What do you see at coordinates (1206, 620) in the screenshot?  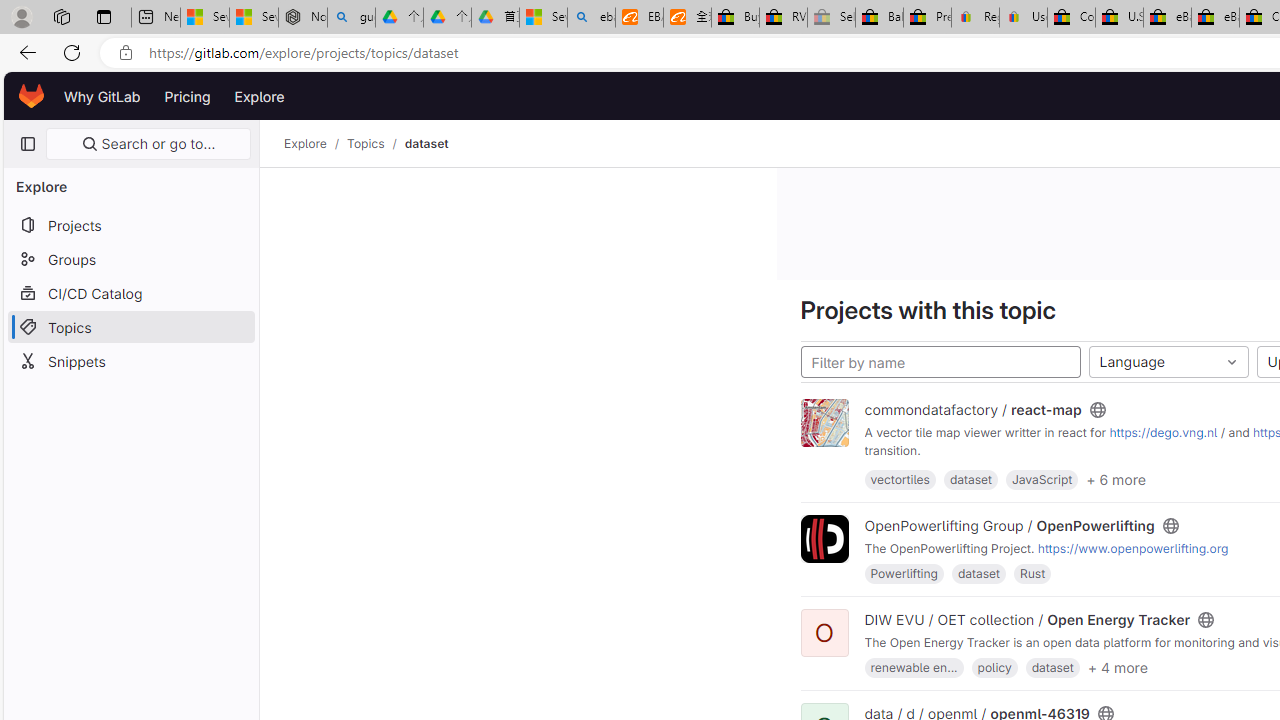 I see `Class: s16` at bounding box center [1206, 620].